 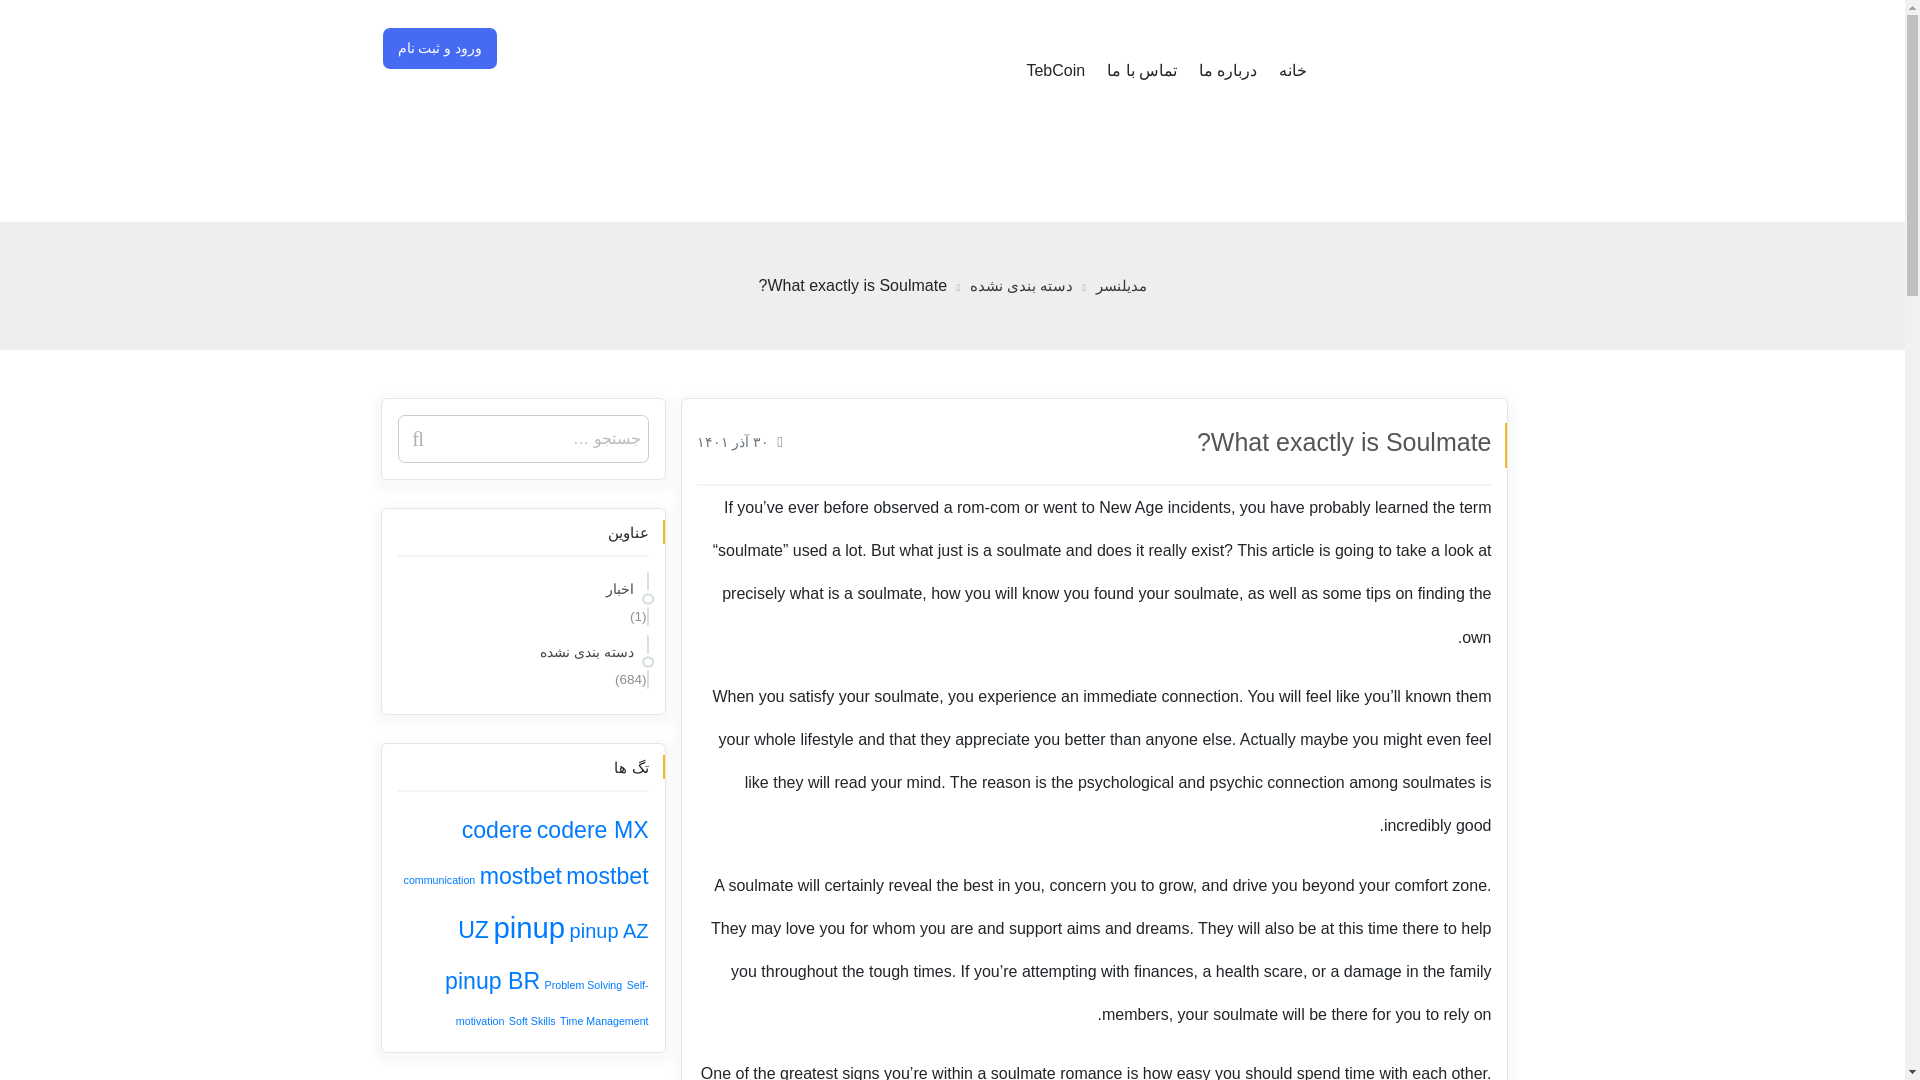 I want to click on pinup BR, so click(x=492, y=980).